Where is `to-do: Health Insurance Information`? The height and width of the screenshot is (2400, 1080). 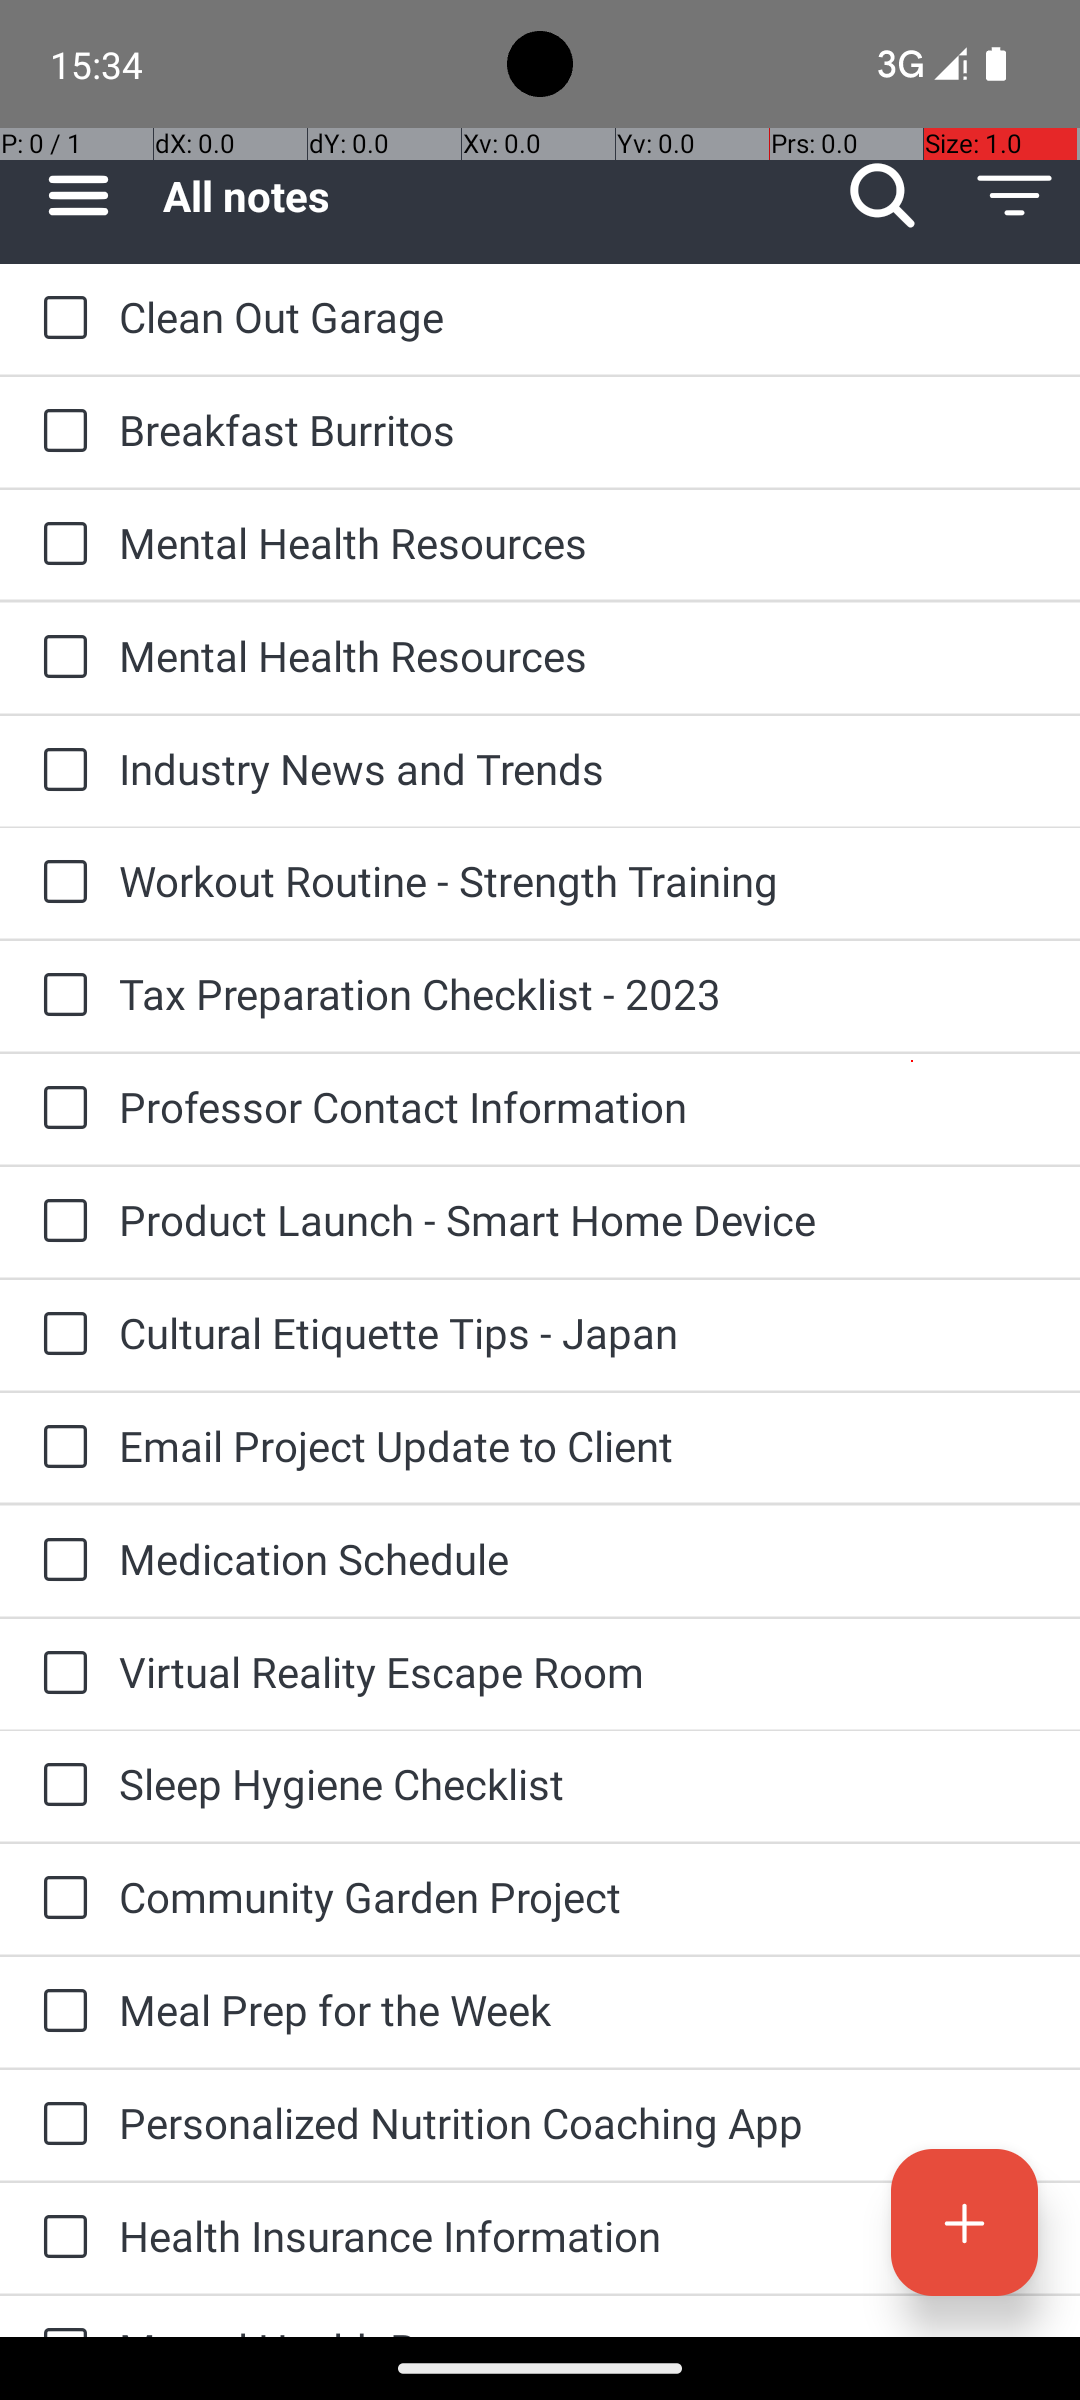 to-do: Health Insurance Information is located at coordinates (60, 2238).